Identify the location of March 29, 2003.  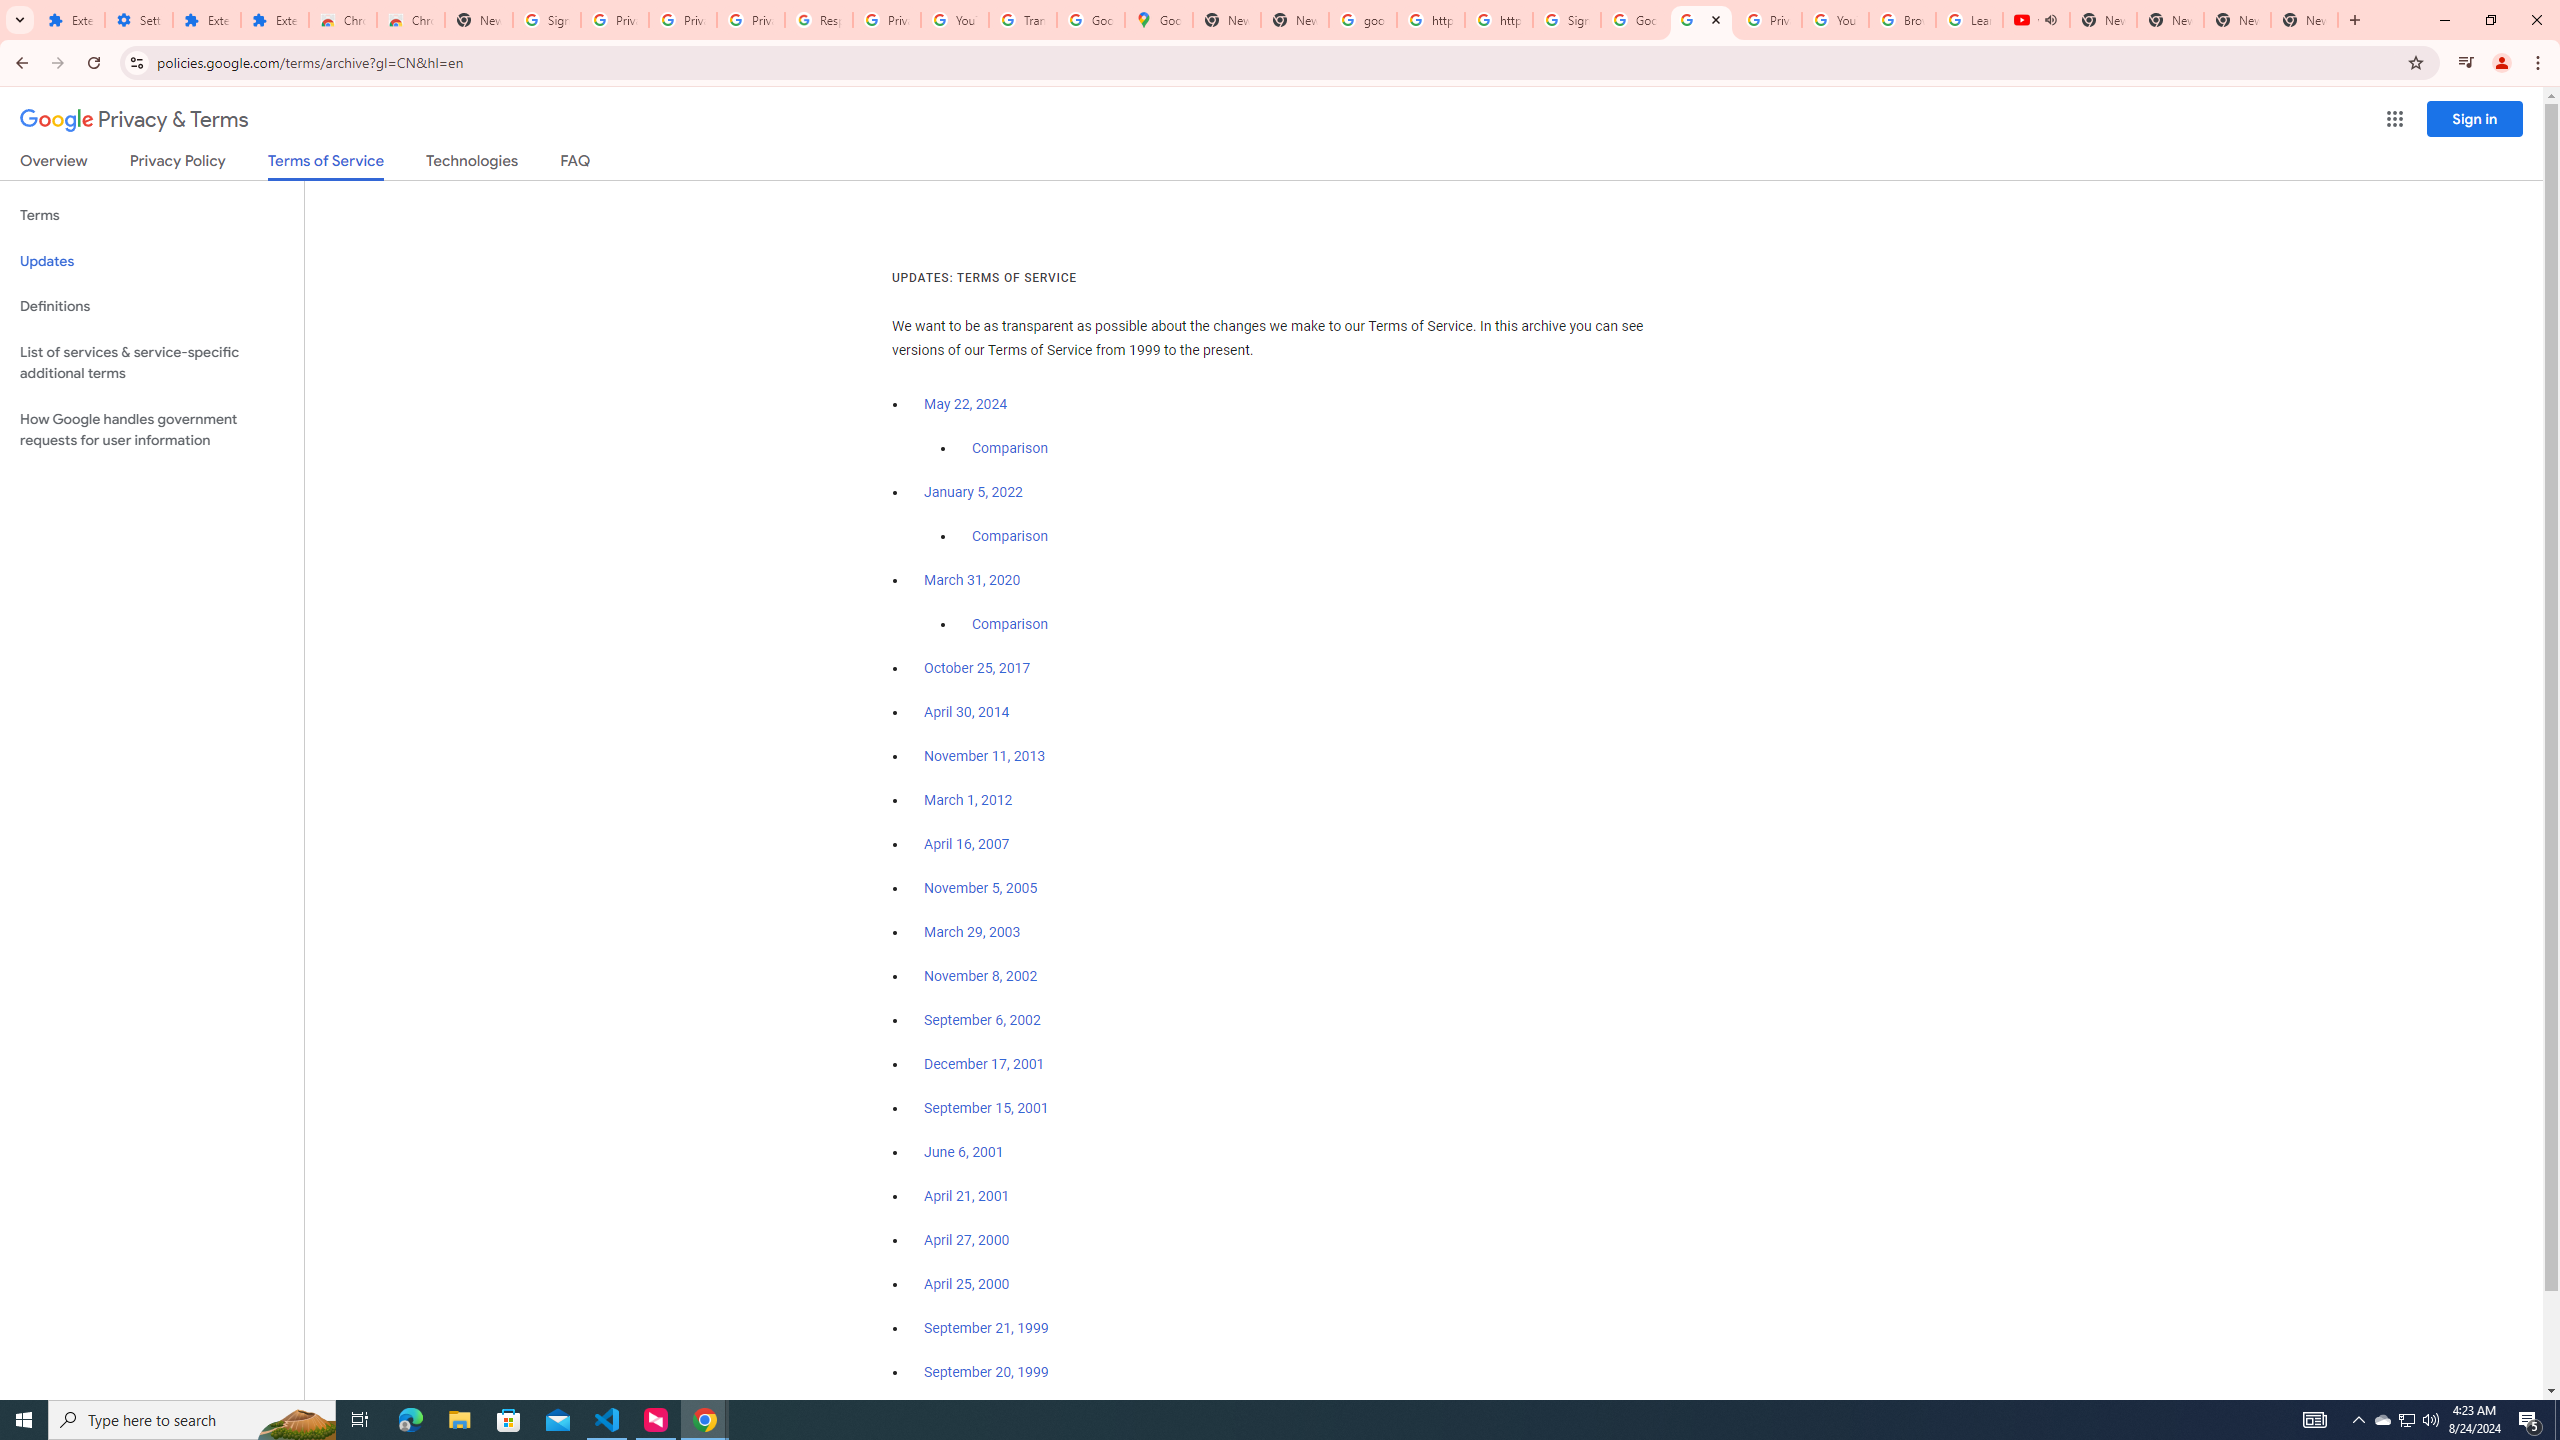
(972, 932).